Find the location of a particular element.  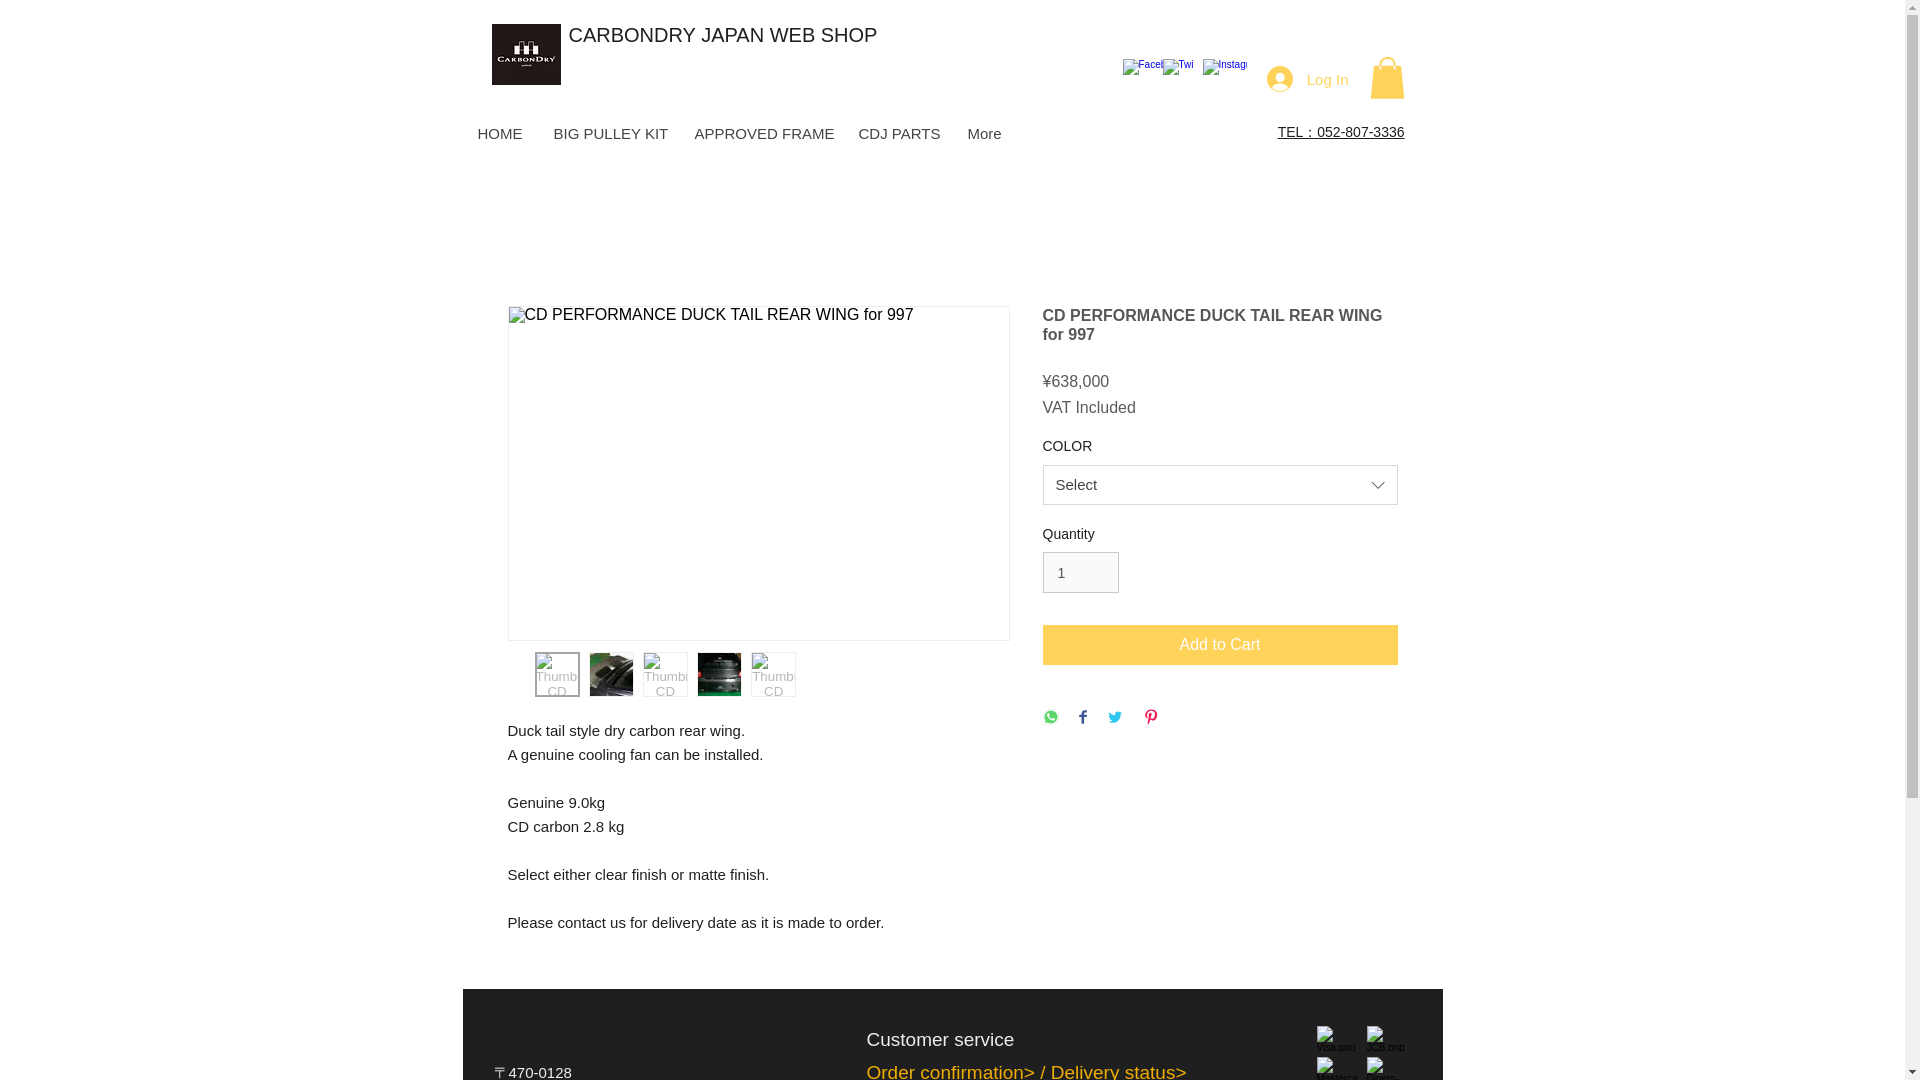

APPROVED FRAME is located at coordinates (760, 134).